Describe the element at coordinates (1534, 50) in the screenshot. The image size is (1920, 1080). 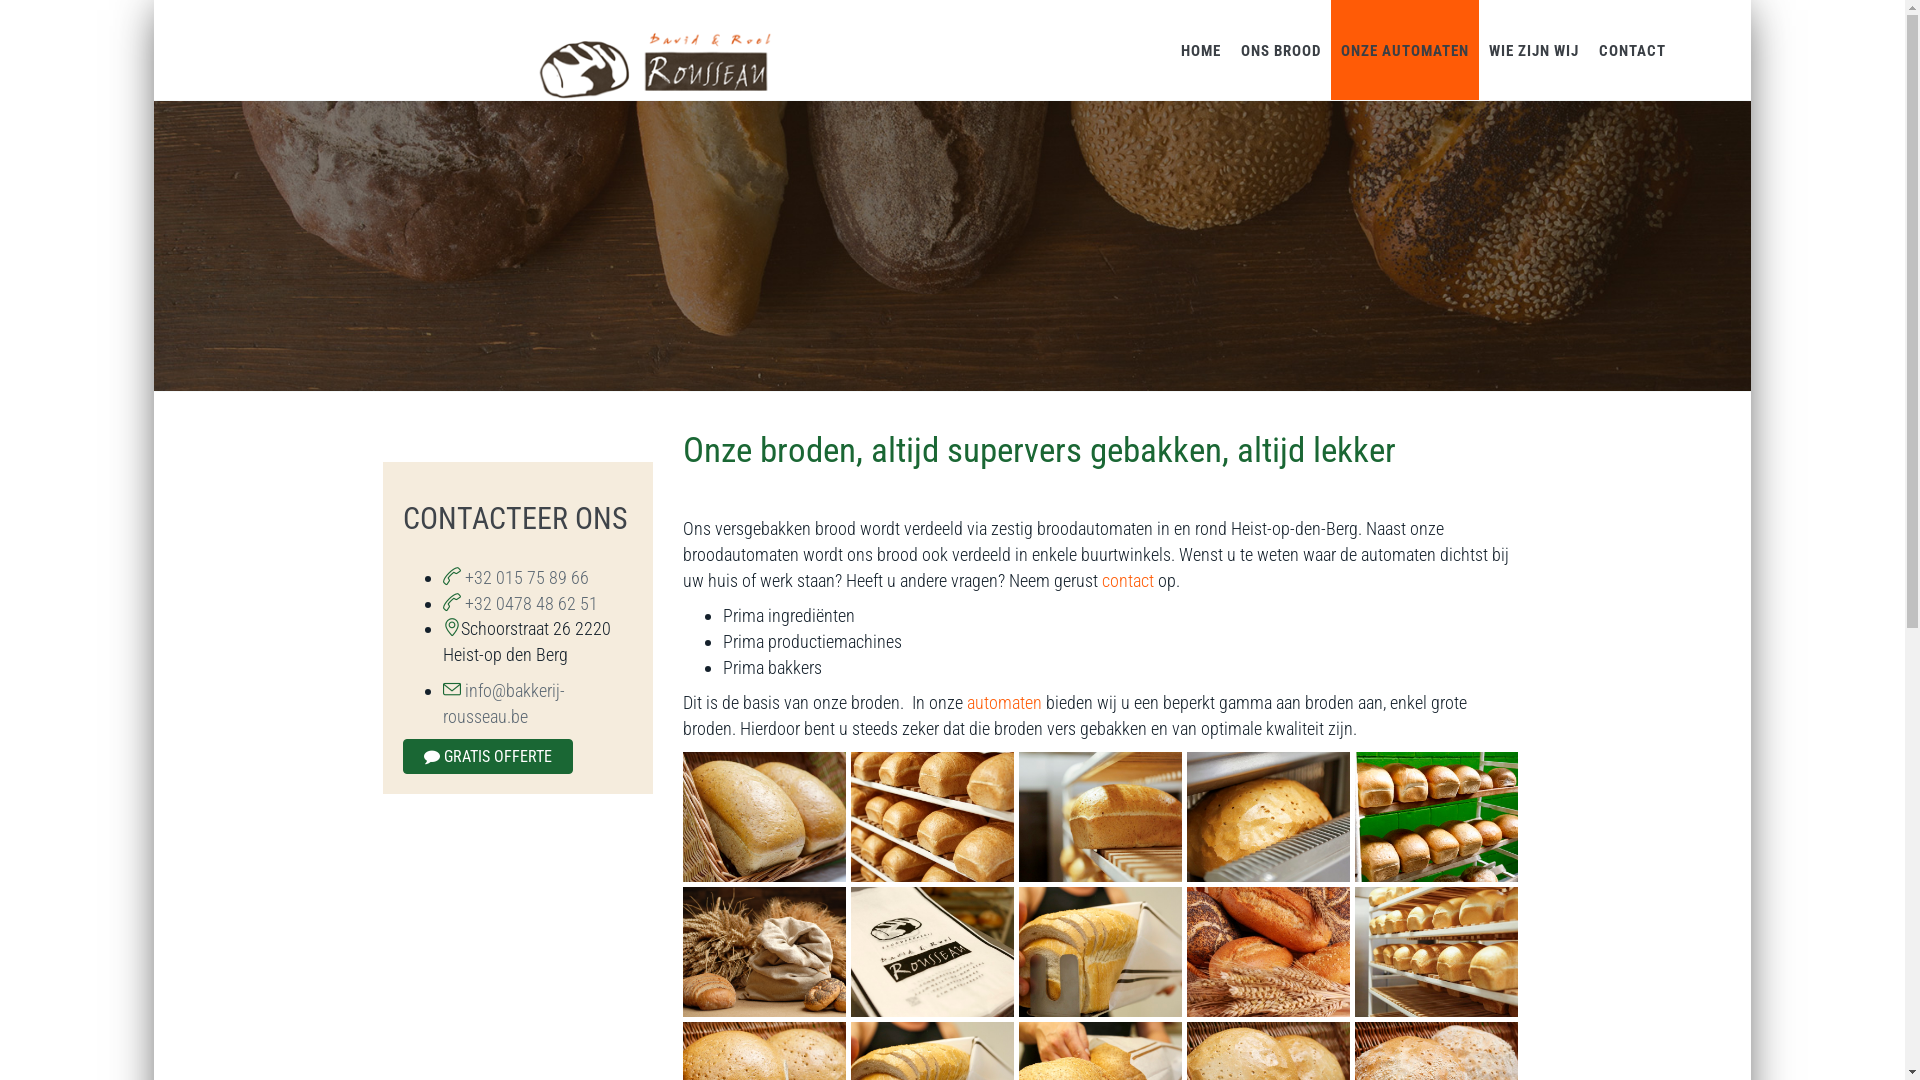
I see `WIE ZIJN WIJ` at that location.